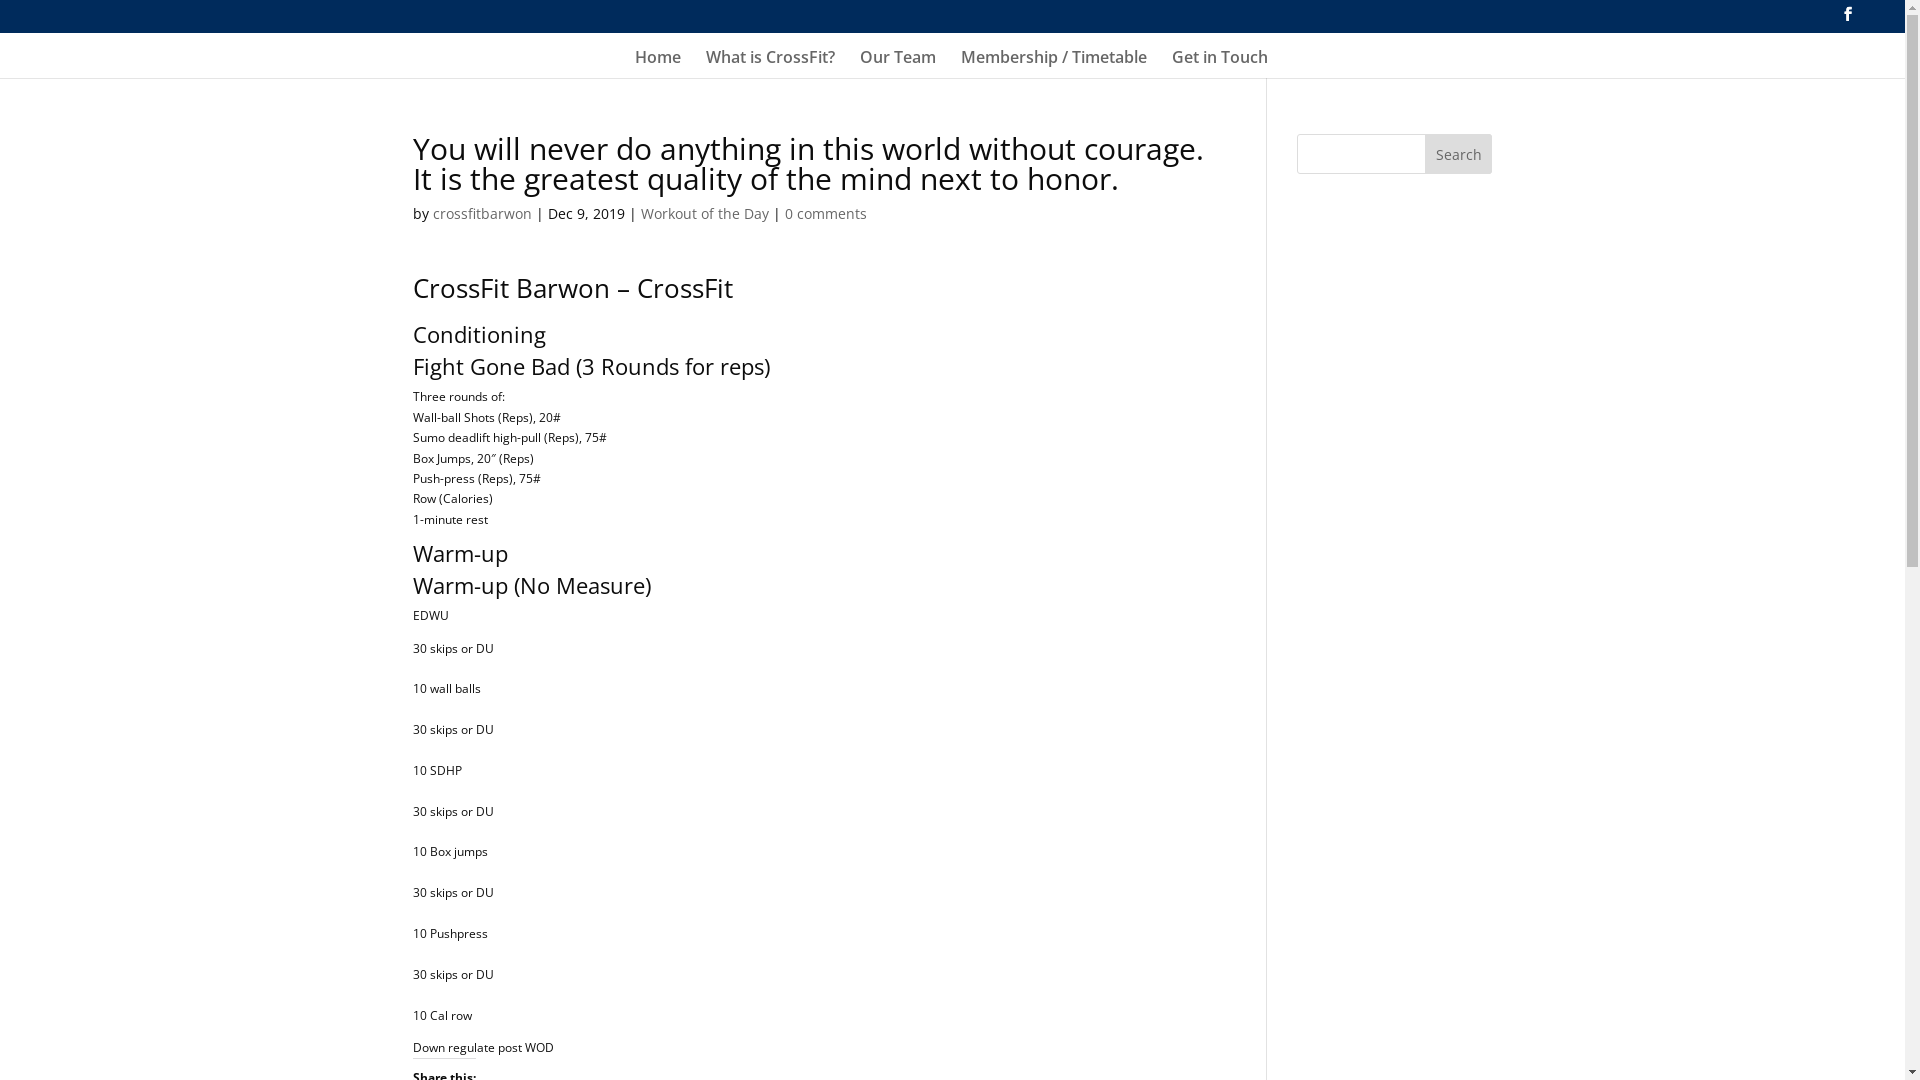 The width and height of the screenshot is (1920, 1080). What do you see at coordinates (482, 214) in the screenshot?
I see `crossfitbarwon` at bounding box center [482, 214].